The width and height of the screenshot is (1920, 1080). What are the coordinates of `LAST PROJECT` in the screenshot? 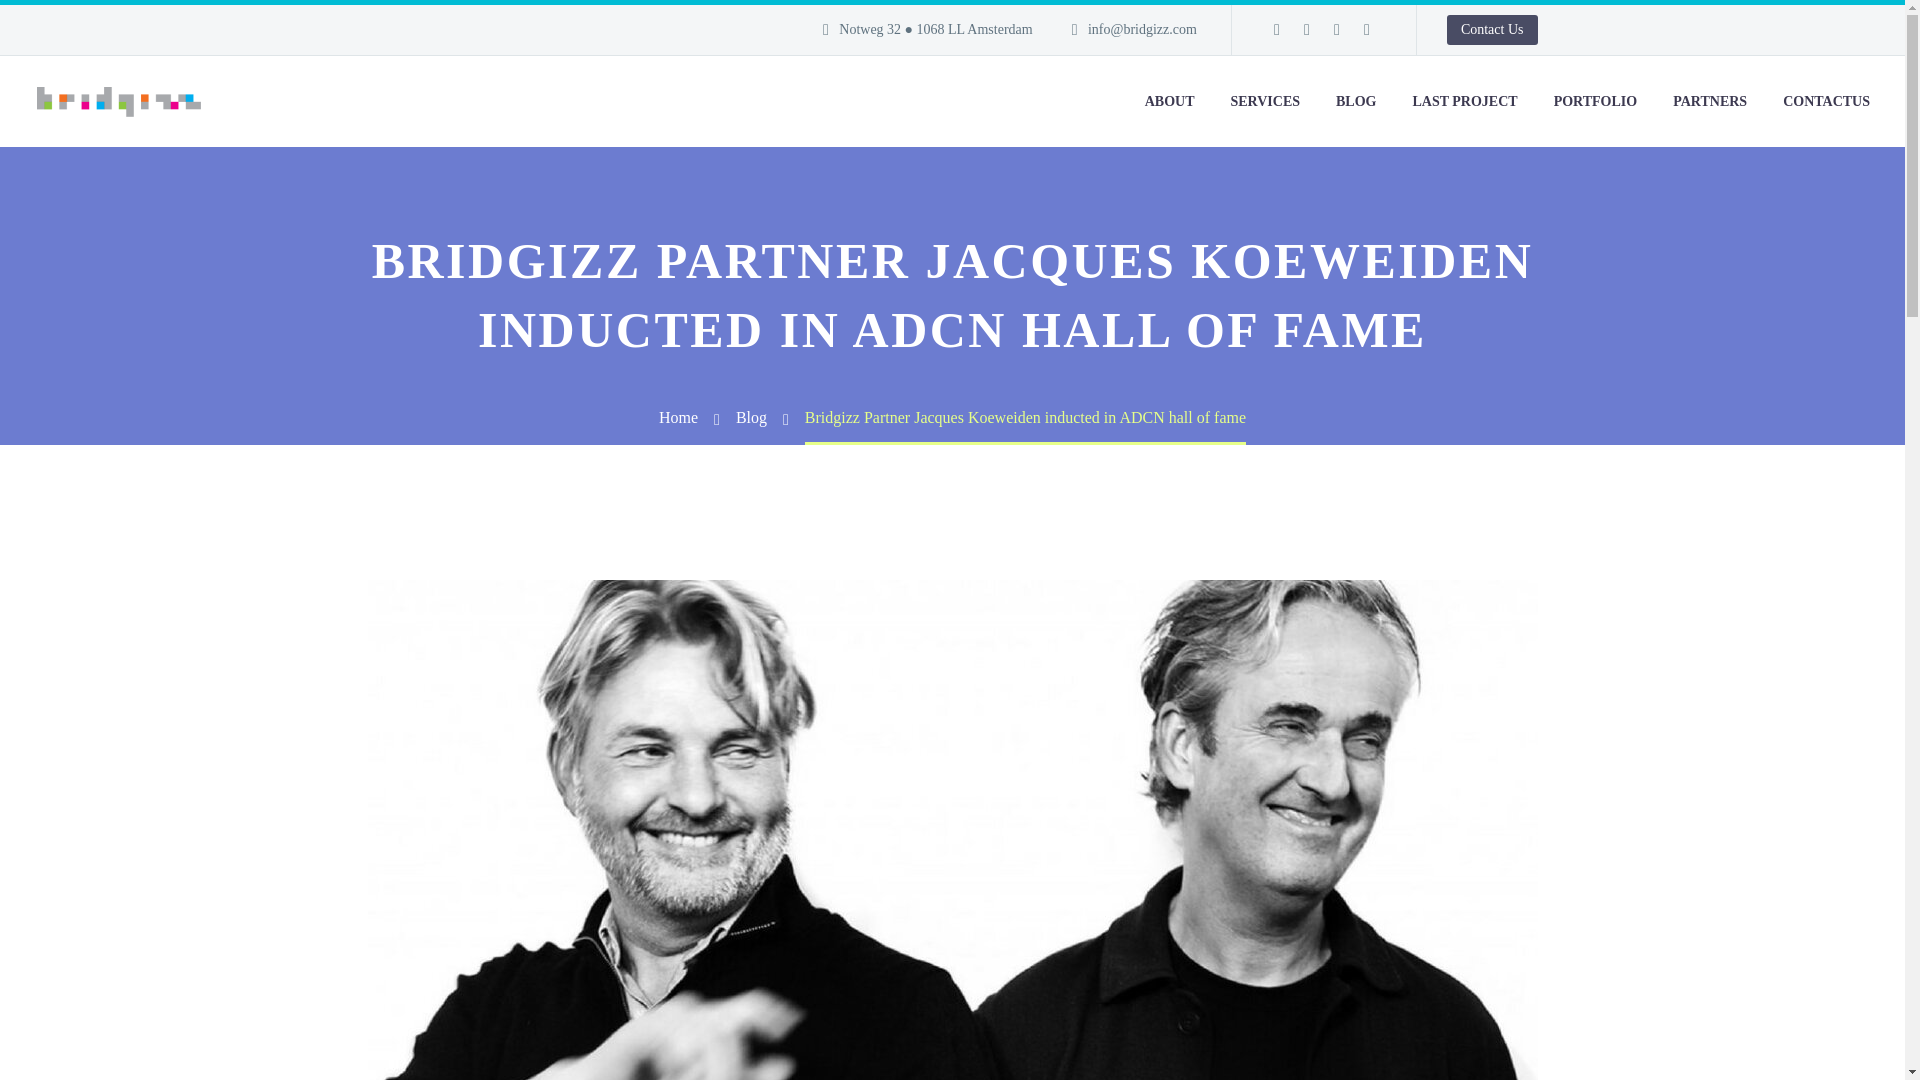 It's located at (1464, 101).